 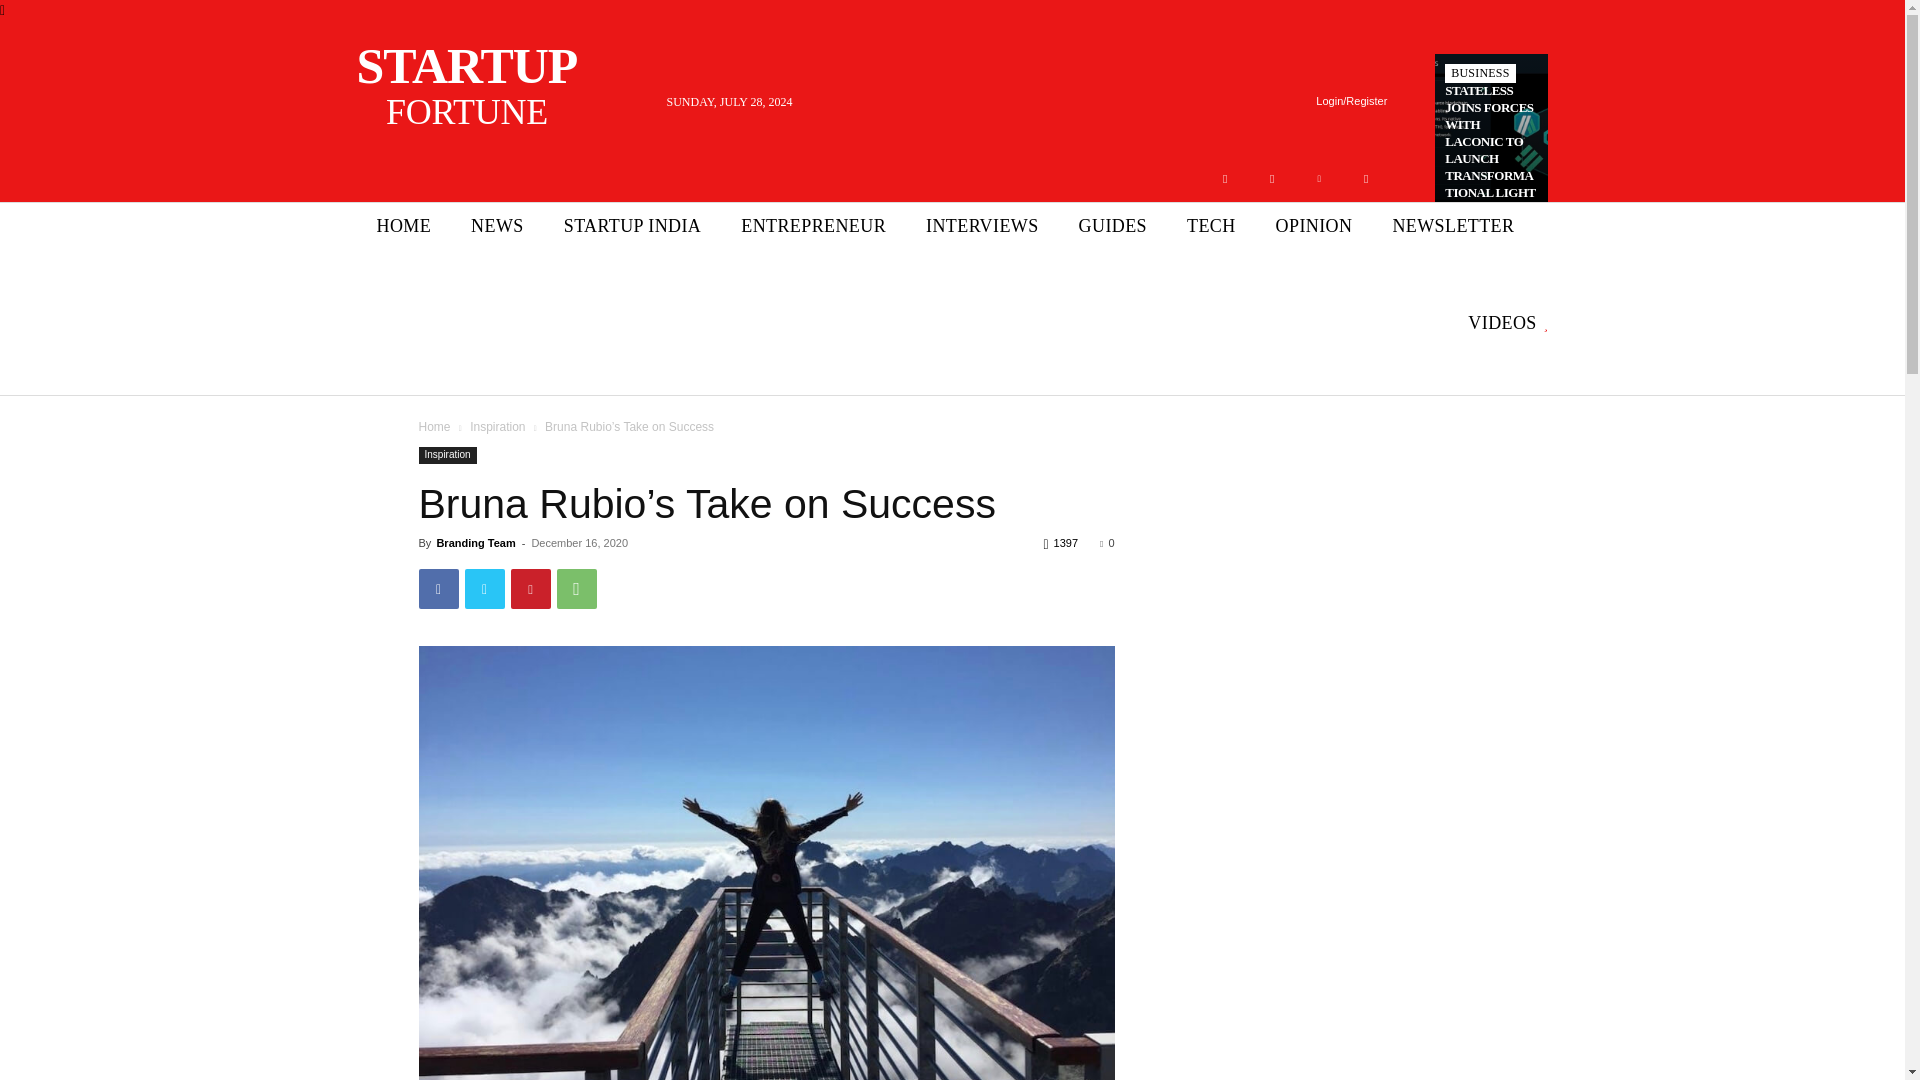 What do you see at coordinates (1318, 178) in the screenshot?
I see `NEWS` at bounding box center [1318, 178].